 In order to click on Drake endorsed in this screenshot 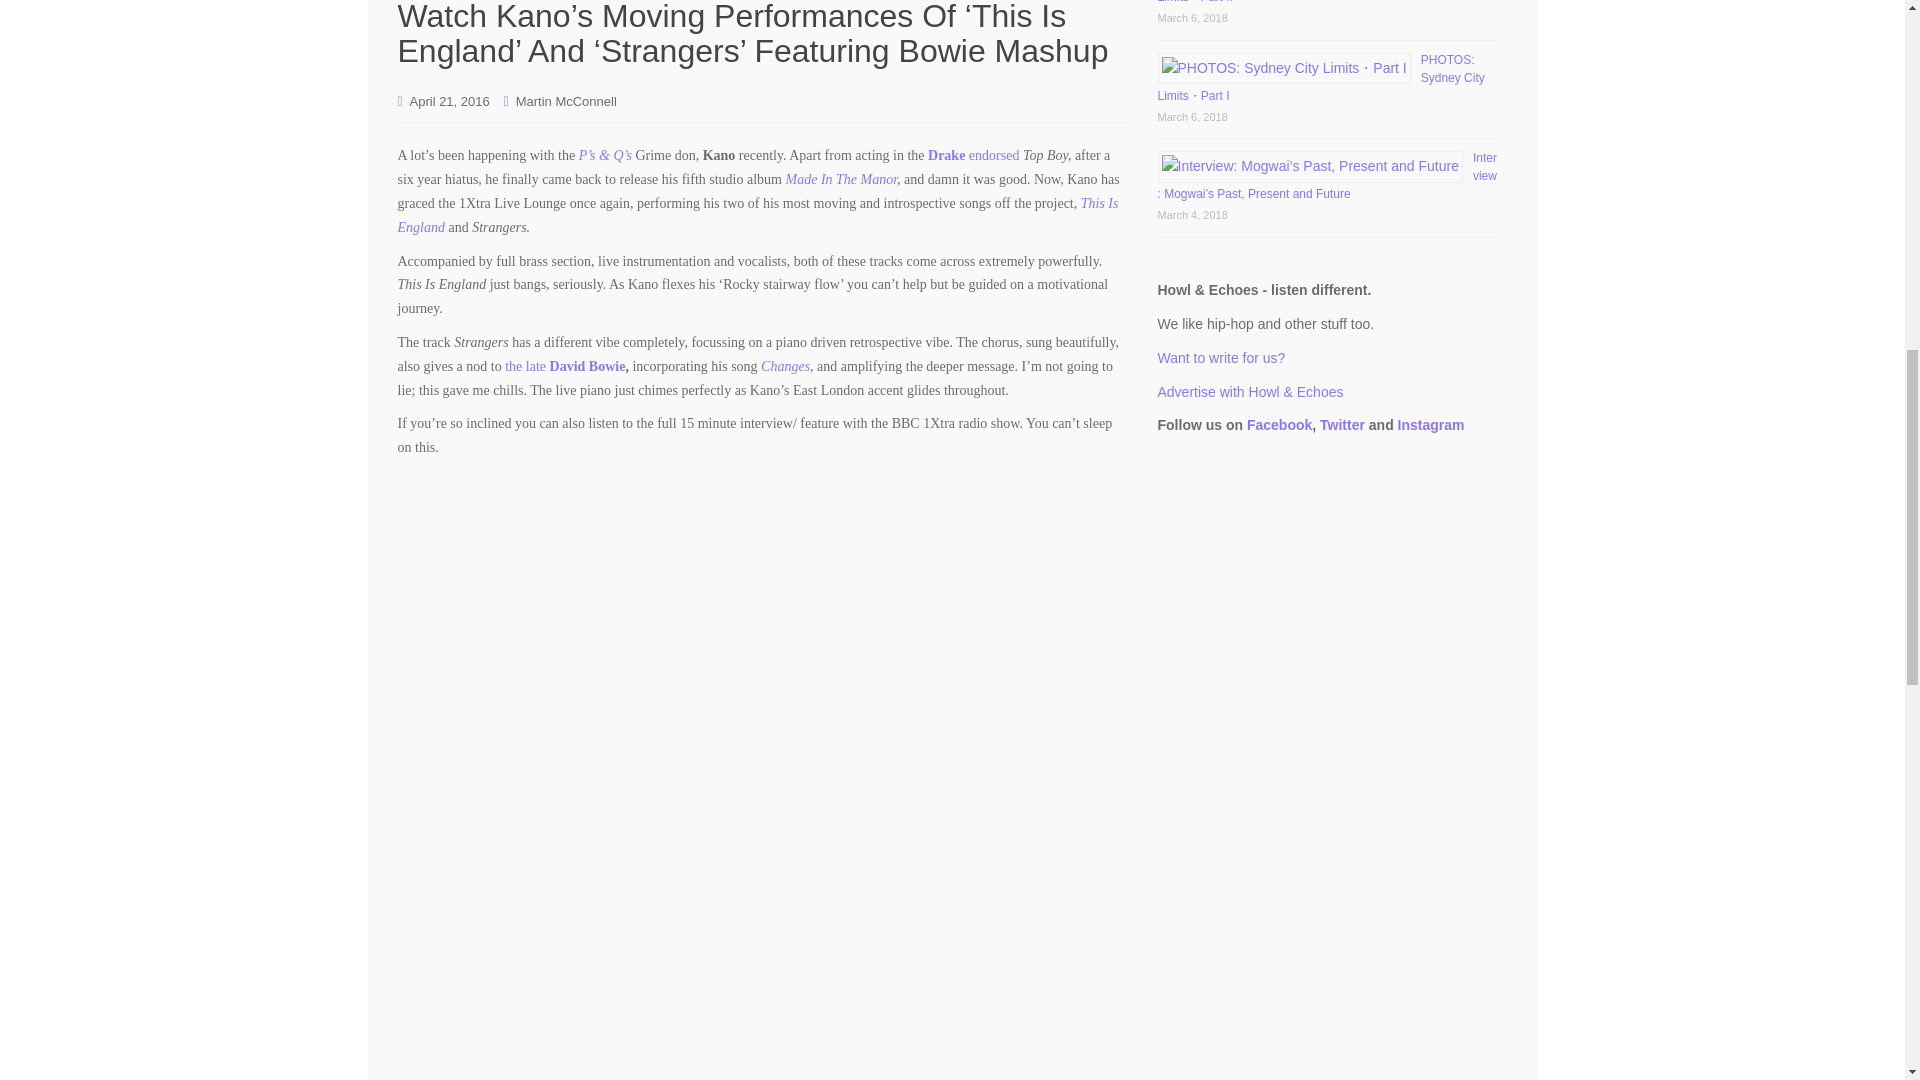, I will do `click(975, 155)`.